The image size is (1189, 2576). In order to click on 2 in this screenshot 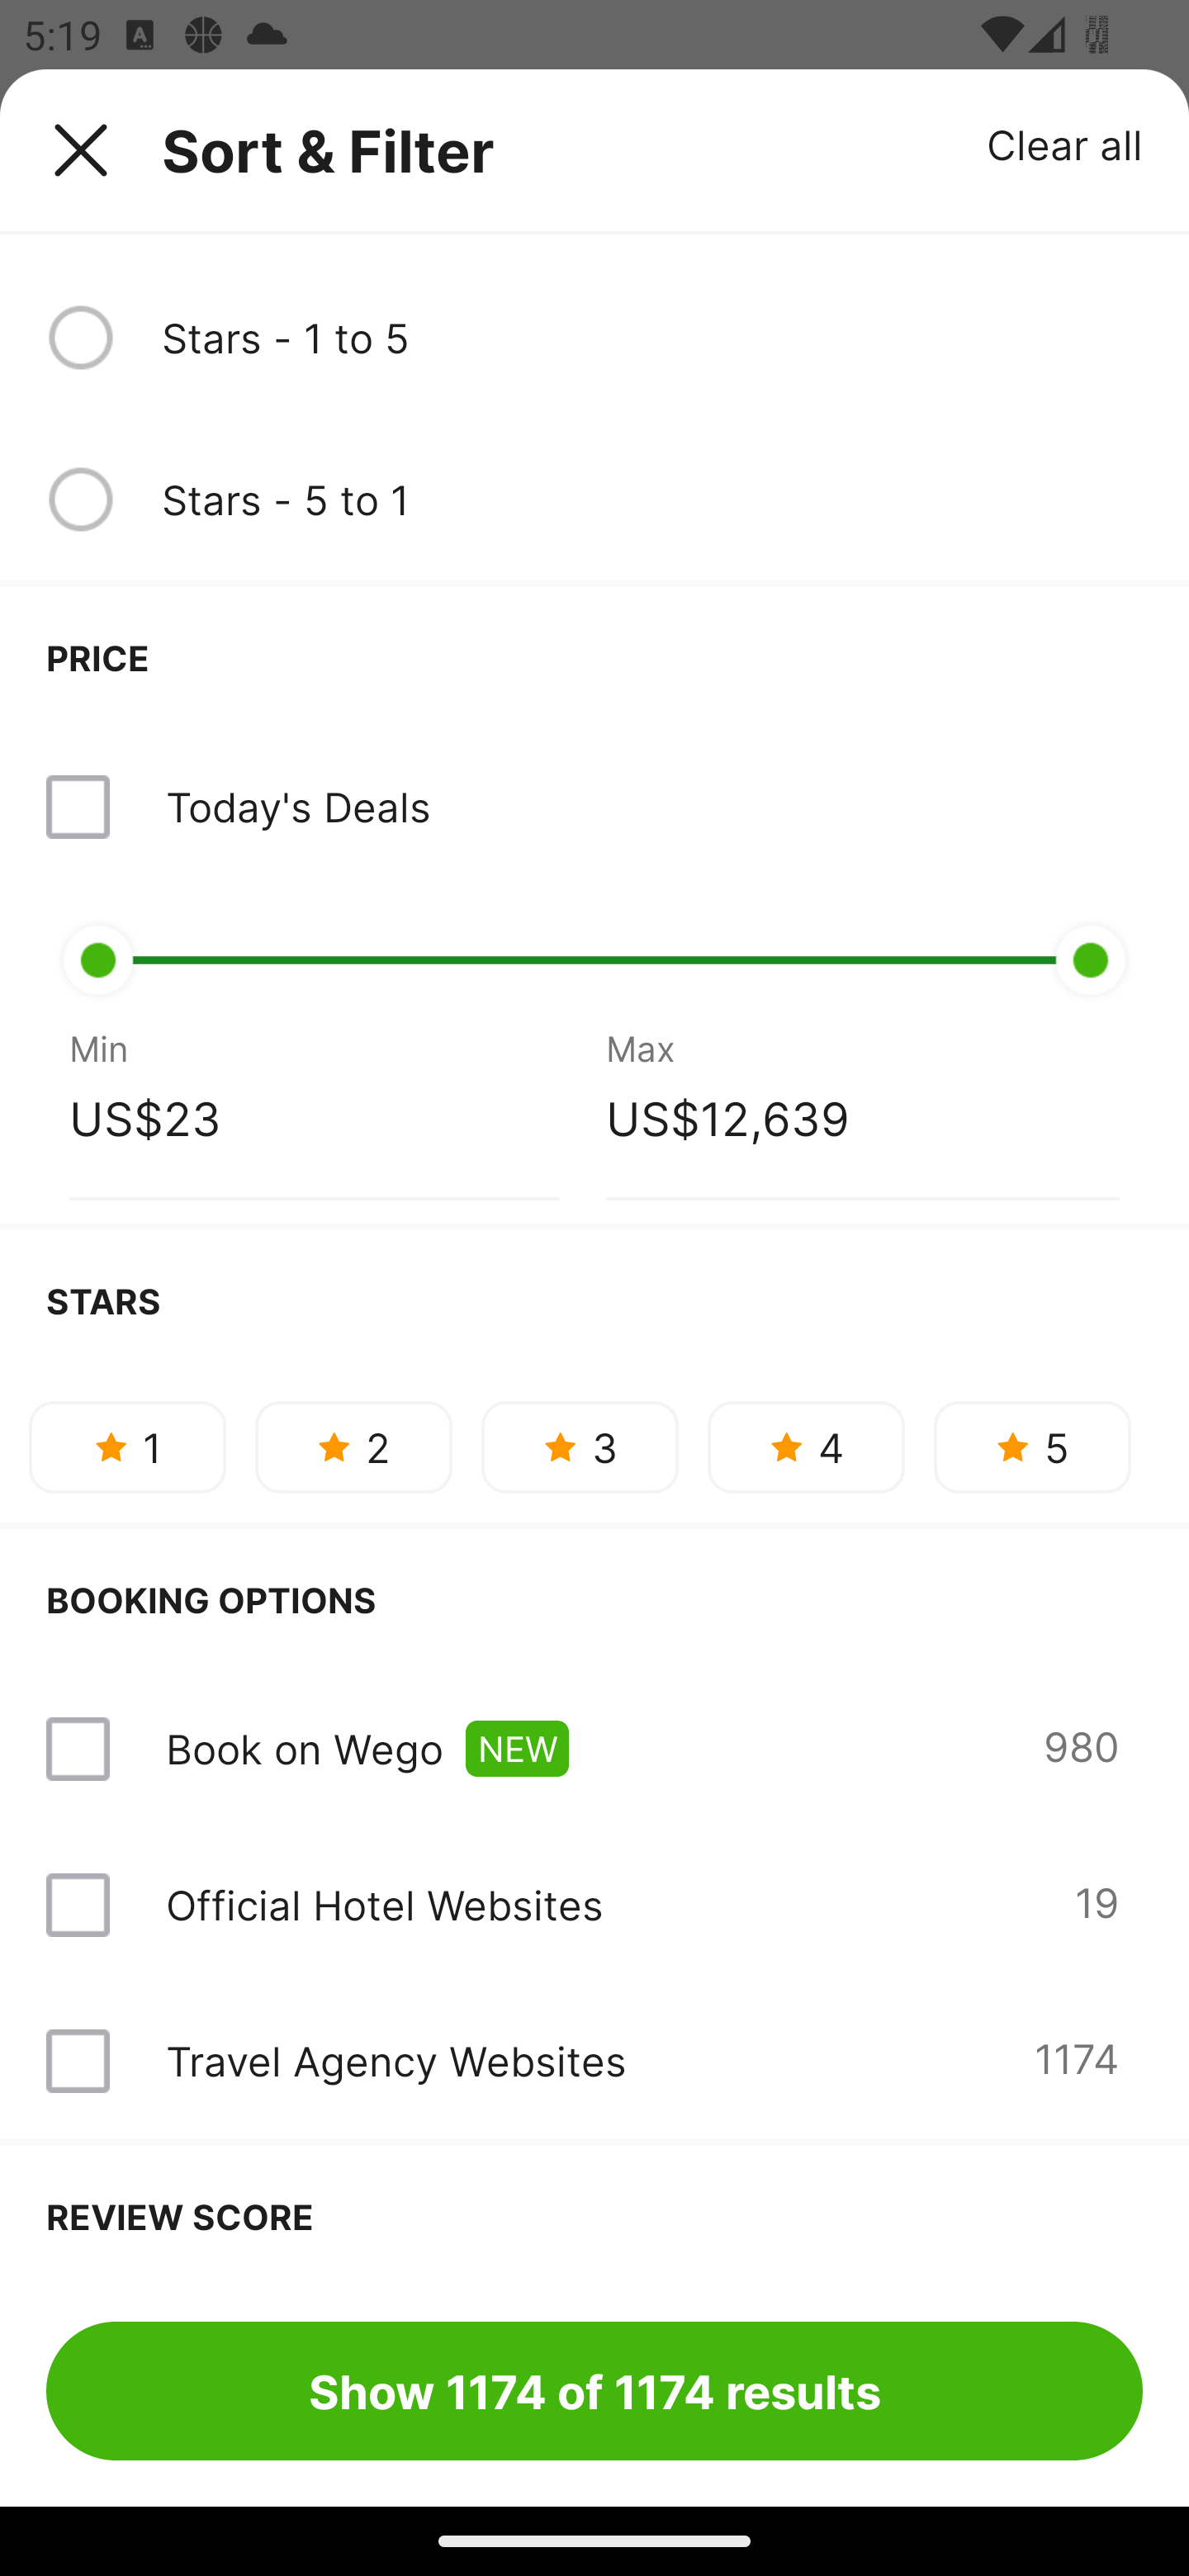, I will do `click(353, 1447)`.